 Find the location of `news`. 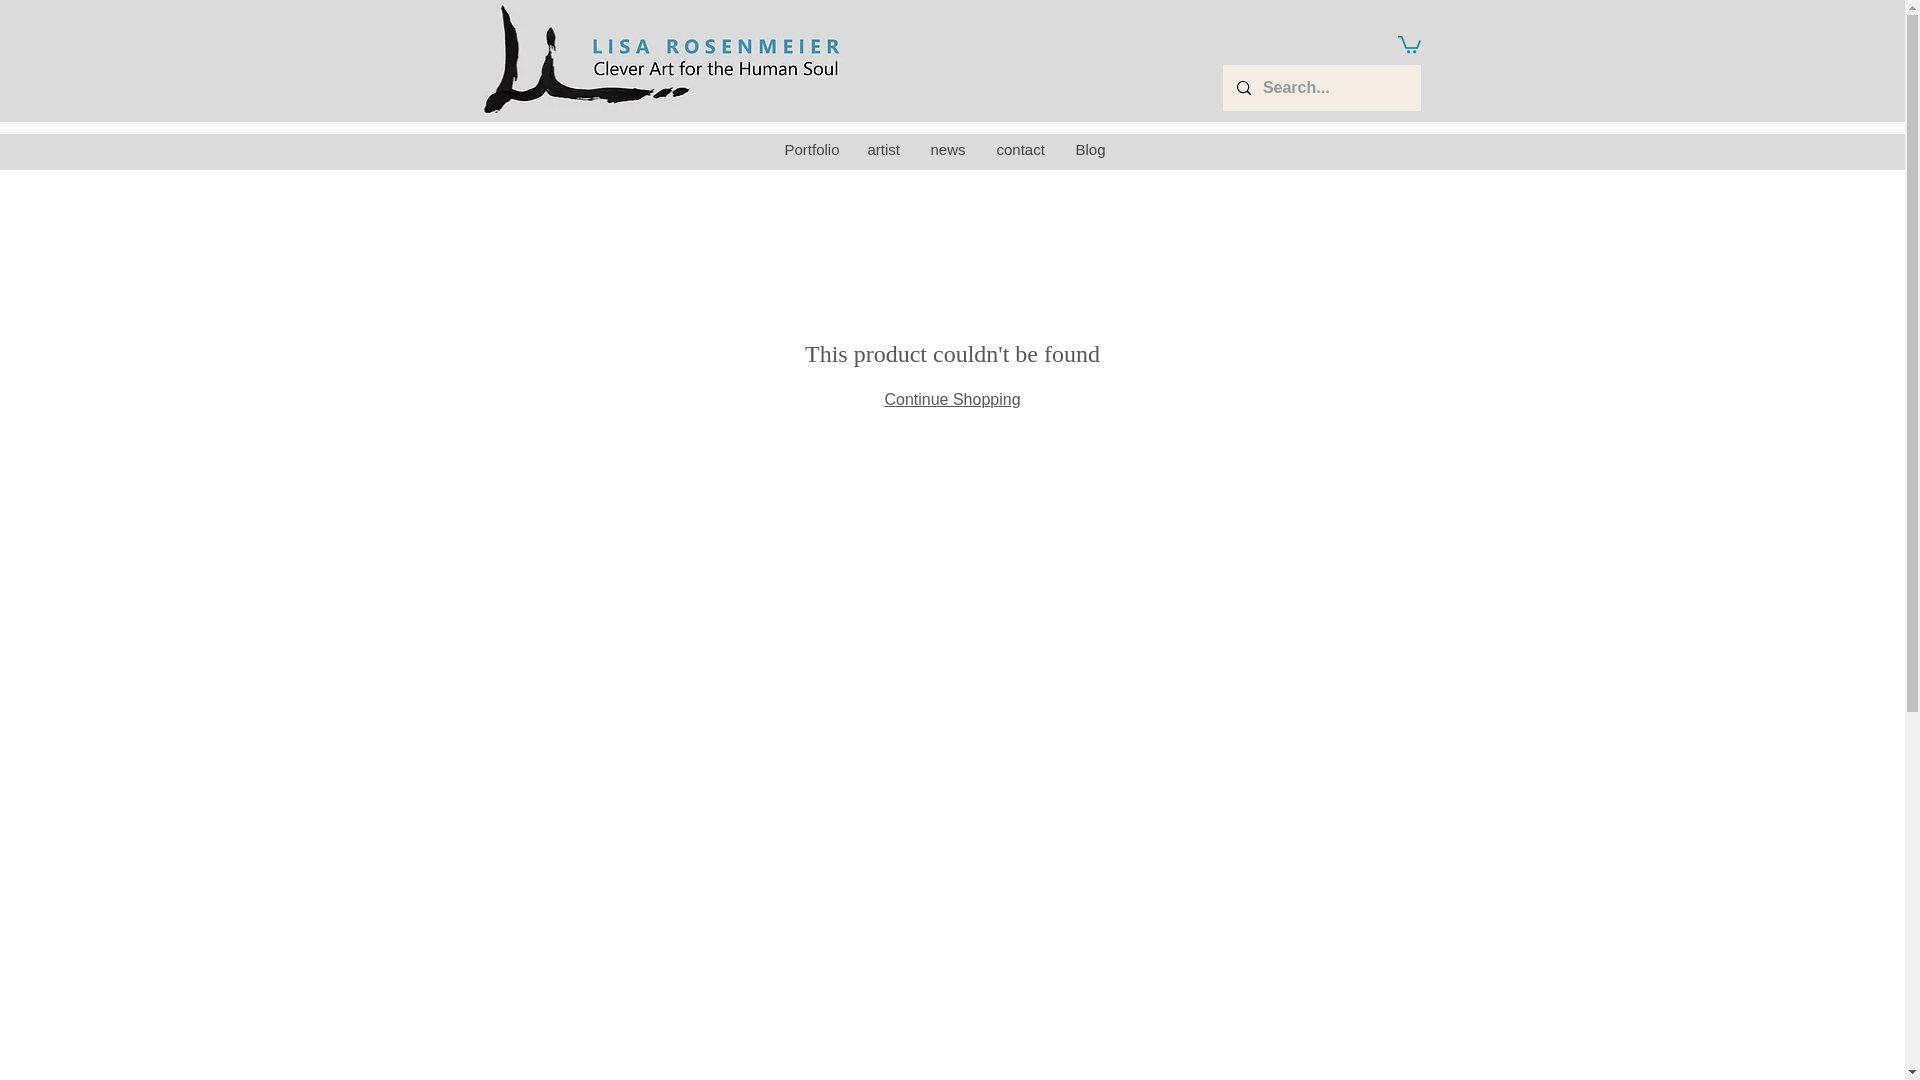

news is located at coordinates (946, 149).